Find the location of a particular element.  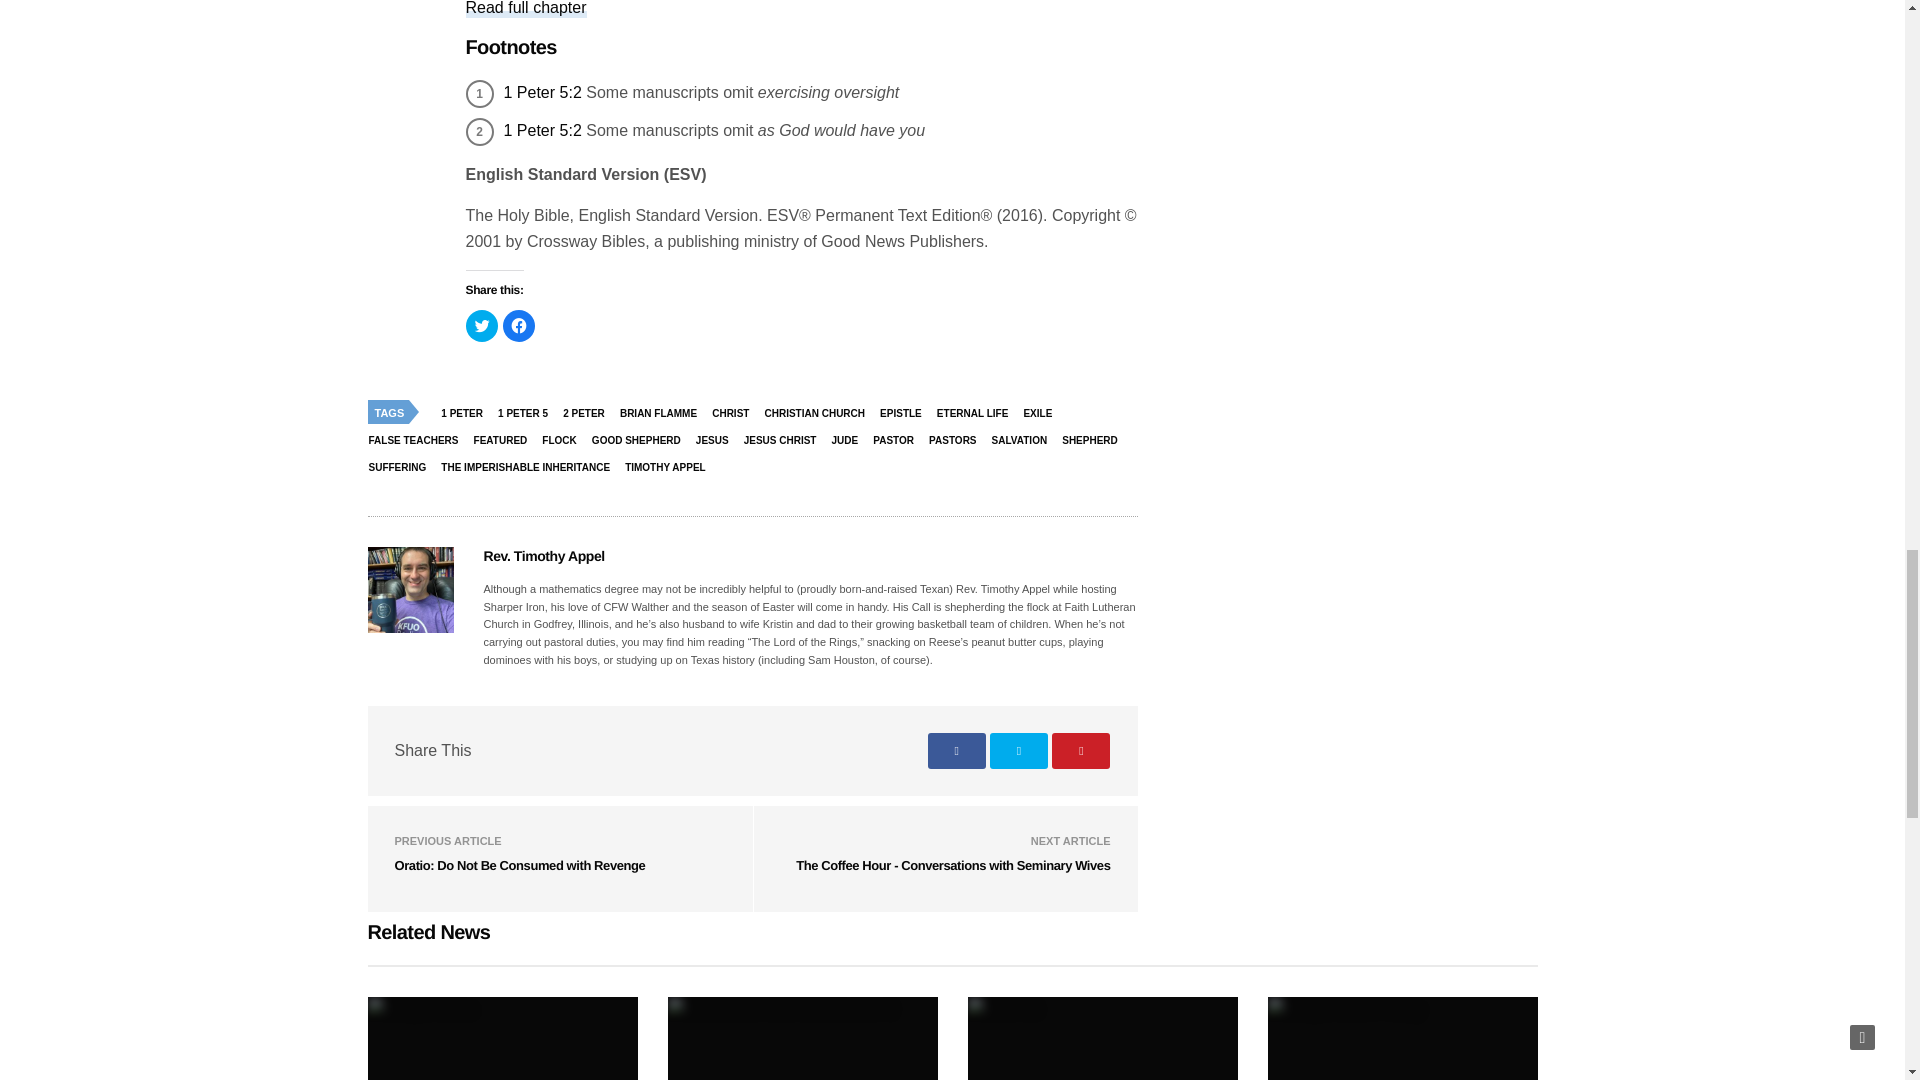

Go to 1 Peter 5:2 is located at coordinates (542, 92).